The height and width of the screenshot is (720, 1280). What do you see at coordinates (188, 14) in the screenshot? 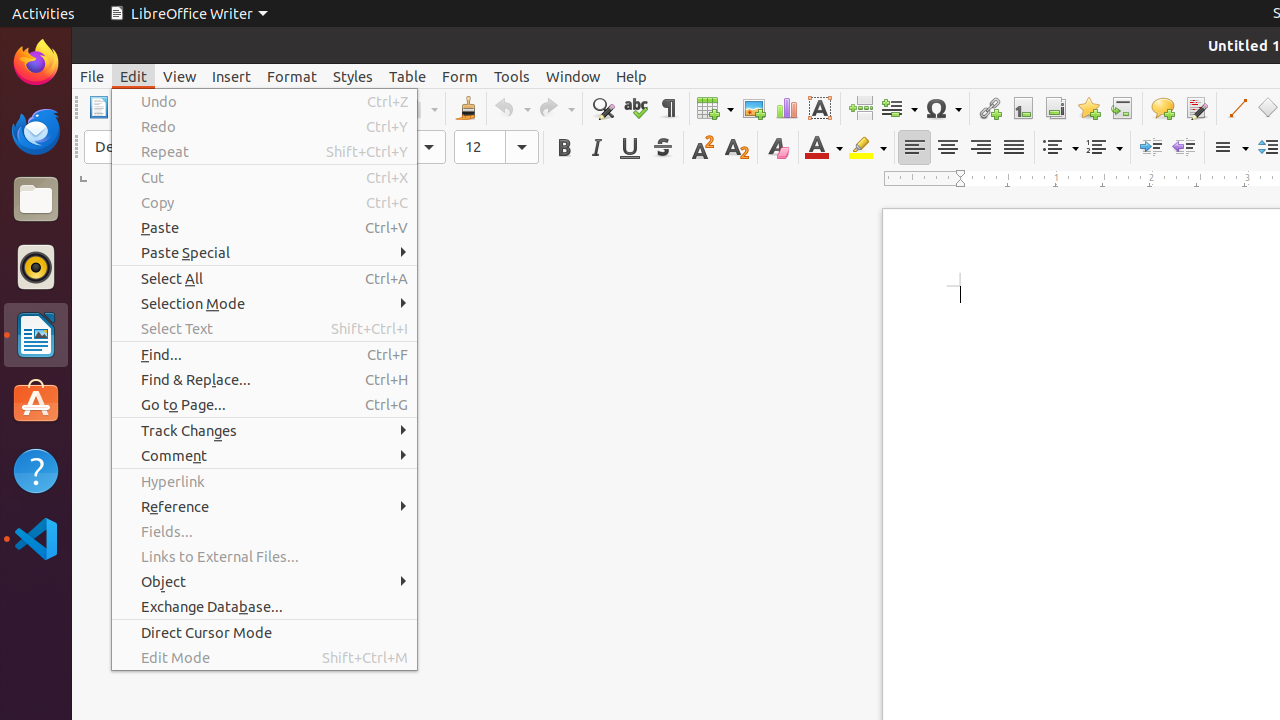
I see `LibreOffice Writer` at bounding box center [188, 14].